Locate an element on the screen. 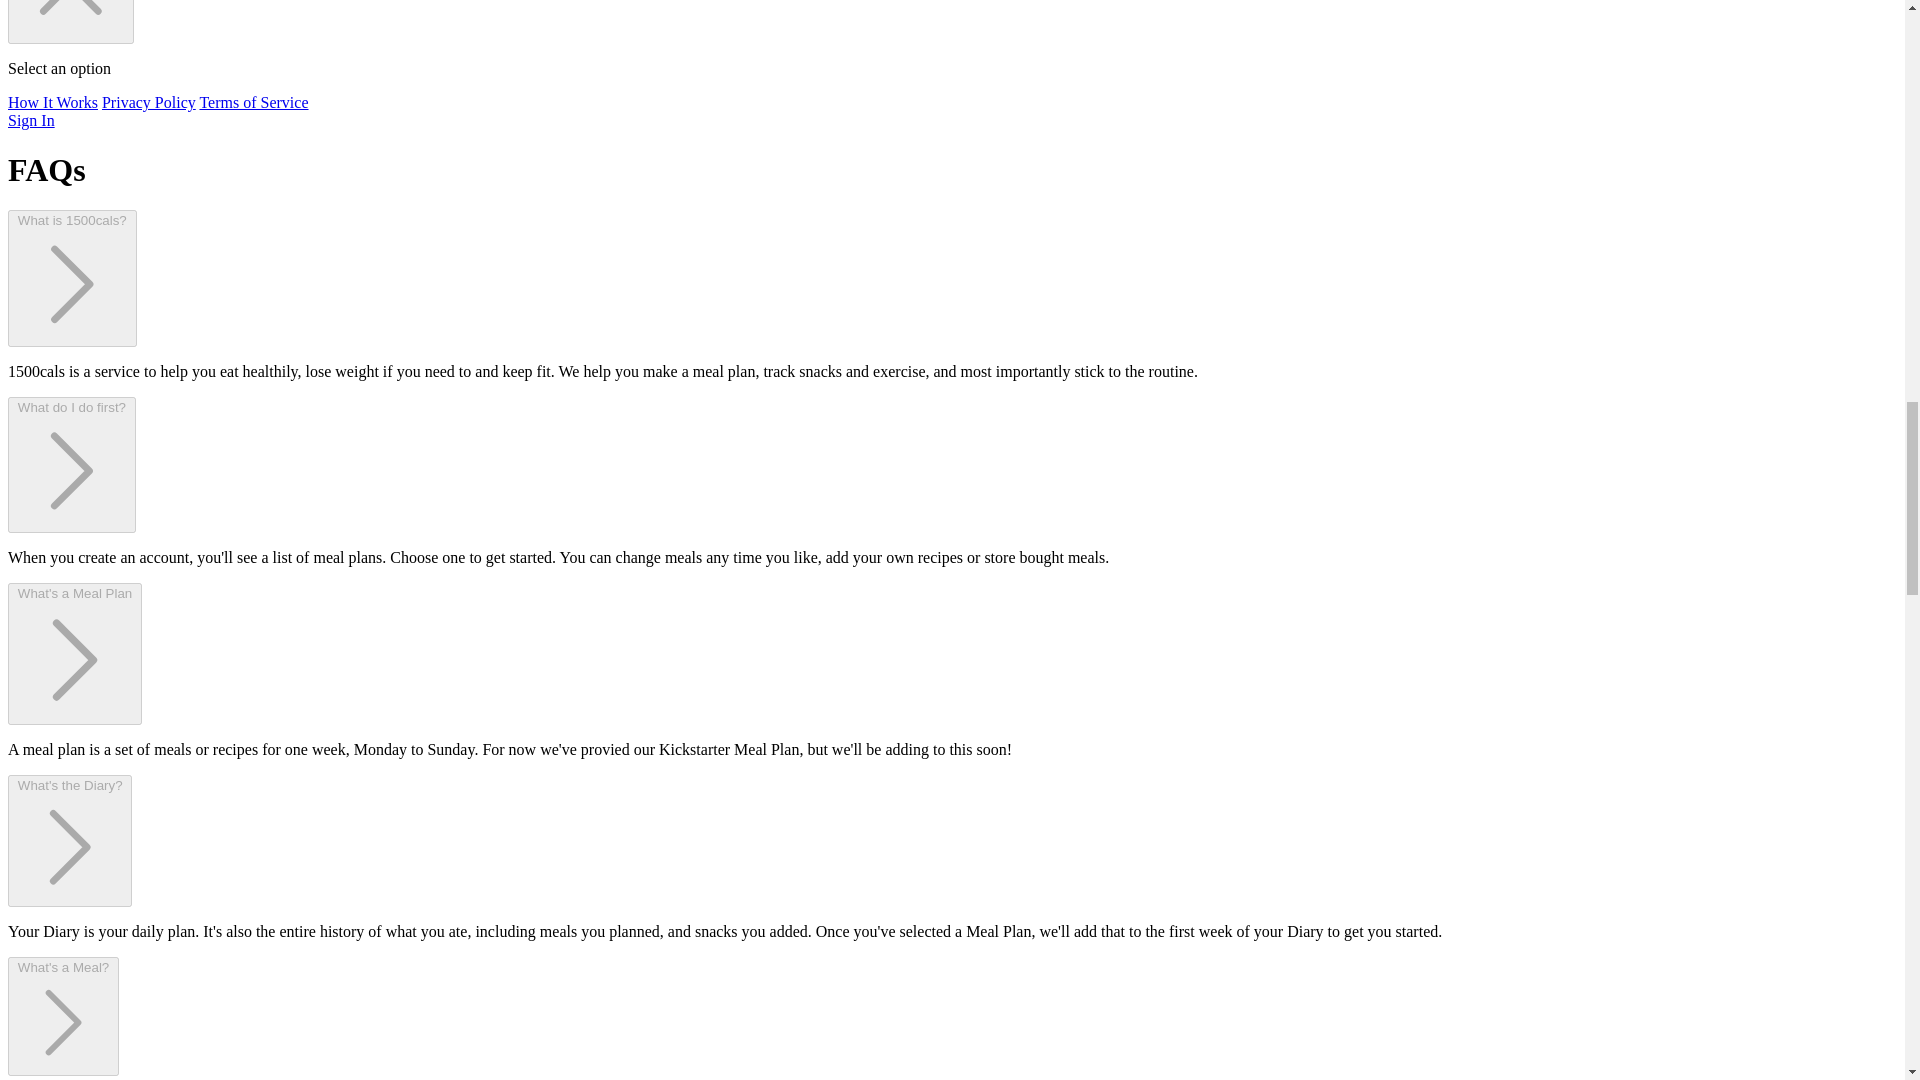 This screenshot has height=1080, width=1920. Open main menu is located at coordinates (70, 22).